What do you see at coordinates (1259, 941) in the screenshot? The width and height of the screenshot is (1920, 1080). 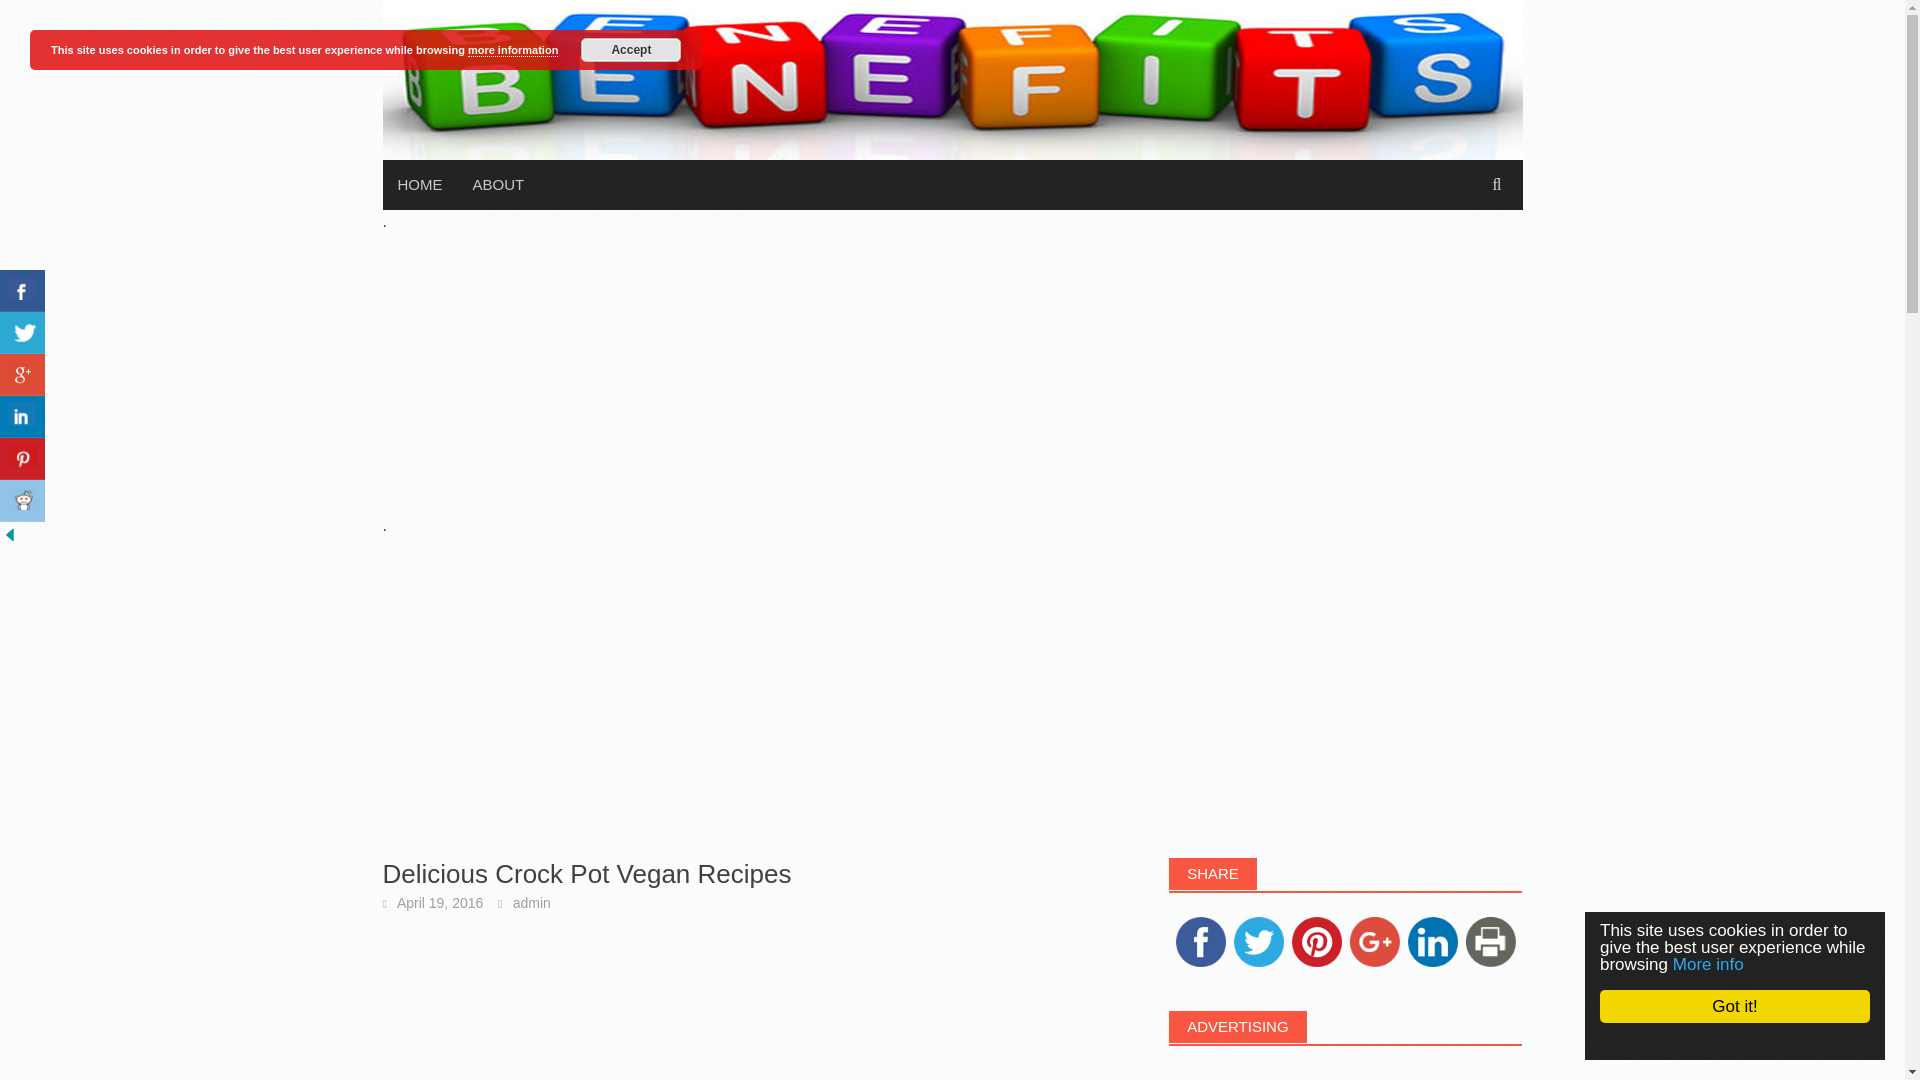 I see `Twitter` at bounding box center [1259, 941].